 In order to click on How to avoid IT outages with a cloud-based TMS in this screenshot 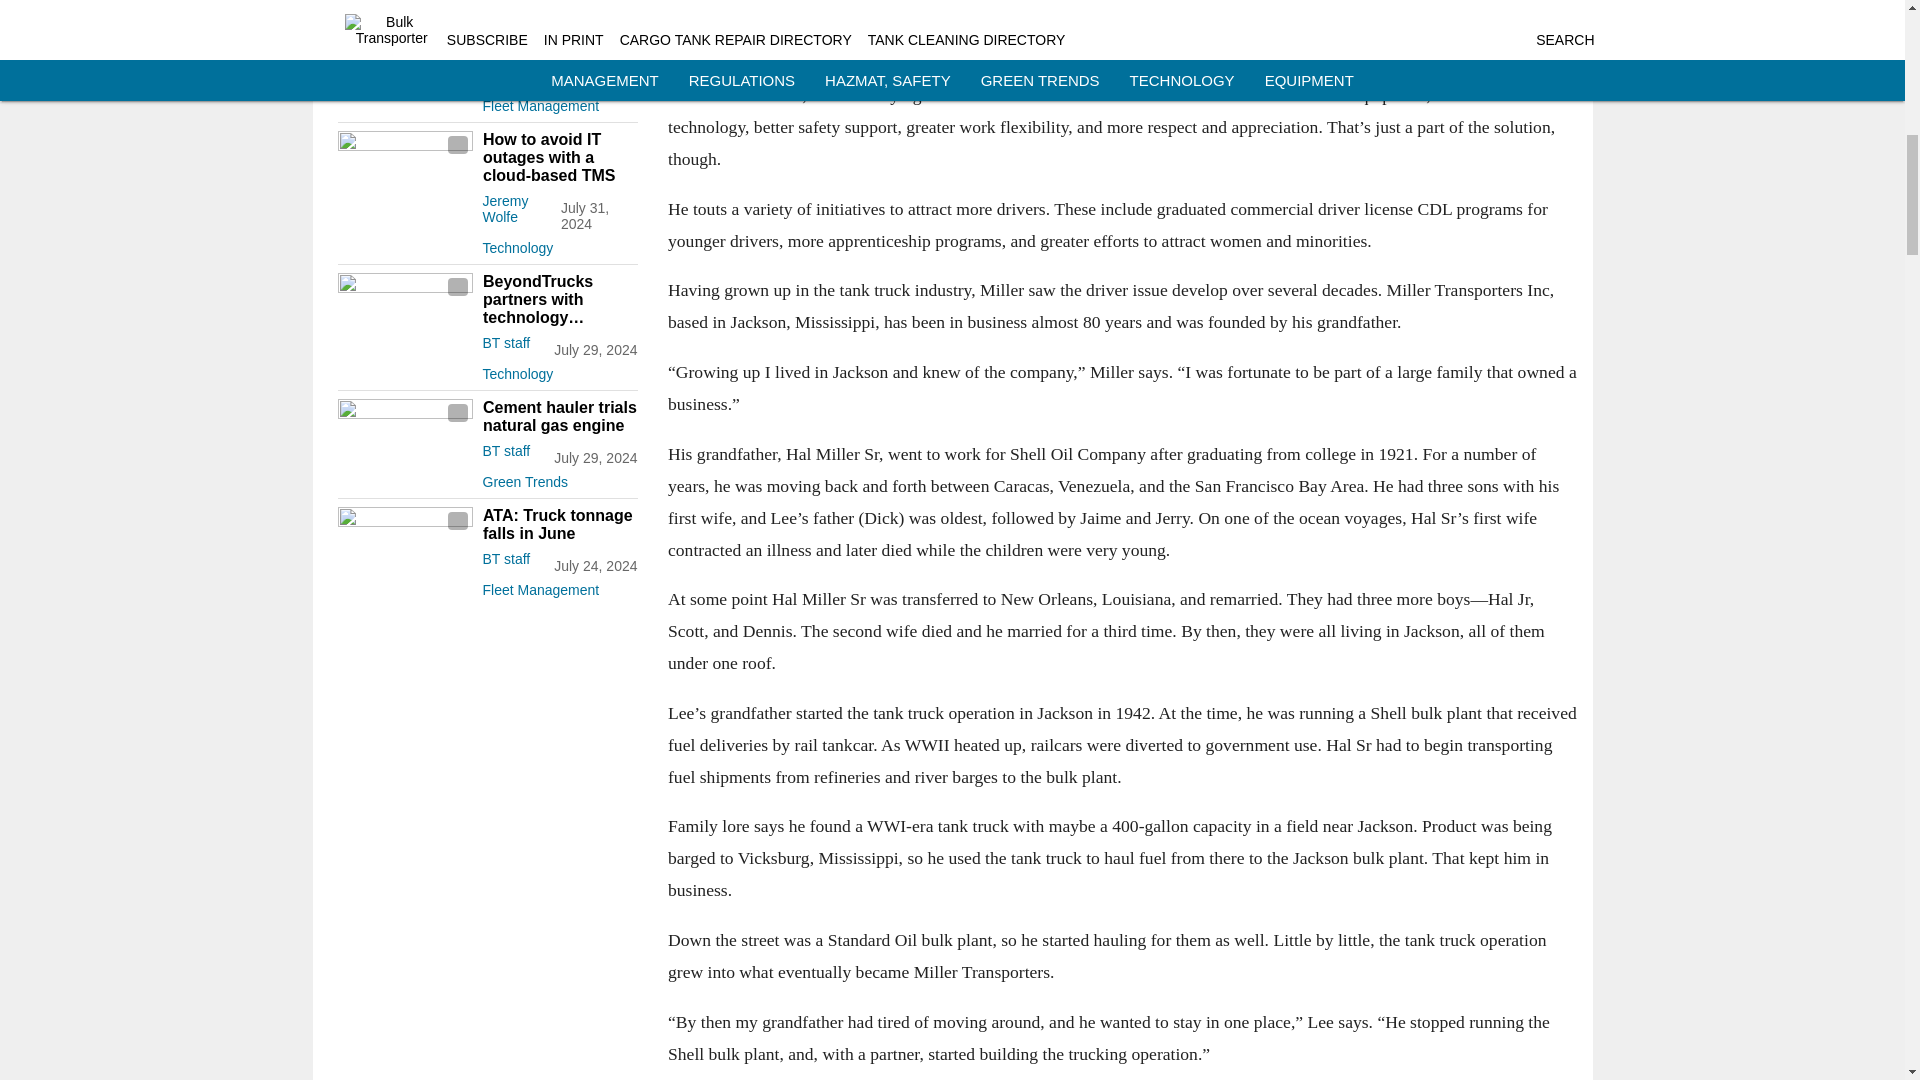, I will do `click(559, 157)`.